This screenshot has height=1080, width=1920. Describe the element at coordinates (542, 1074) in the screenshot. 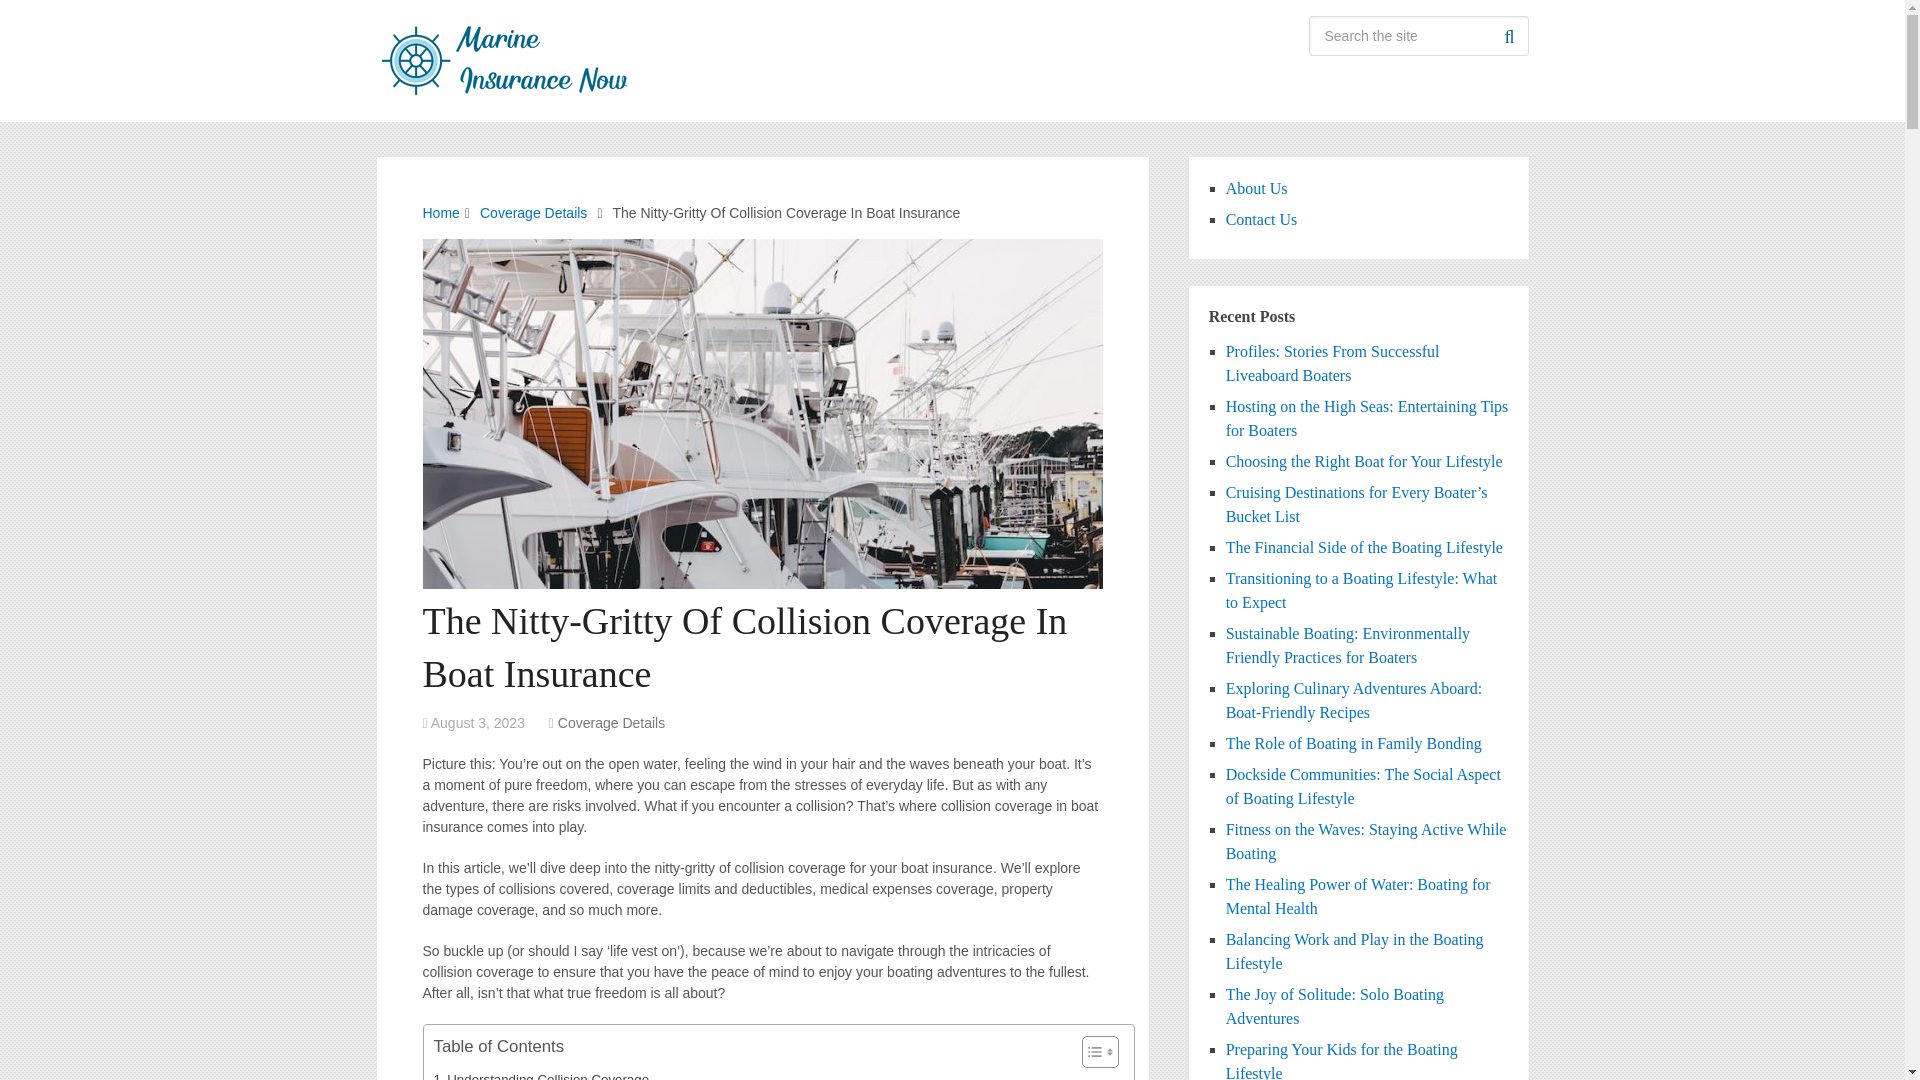

I see `Understanding Collision Coverage` at that location.